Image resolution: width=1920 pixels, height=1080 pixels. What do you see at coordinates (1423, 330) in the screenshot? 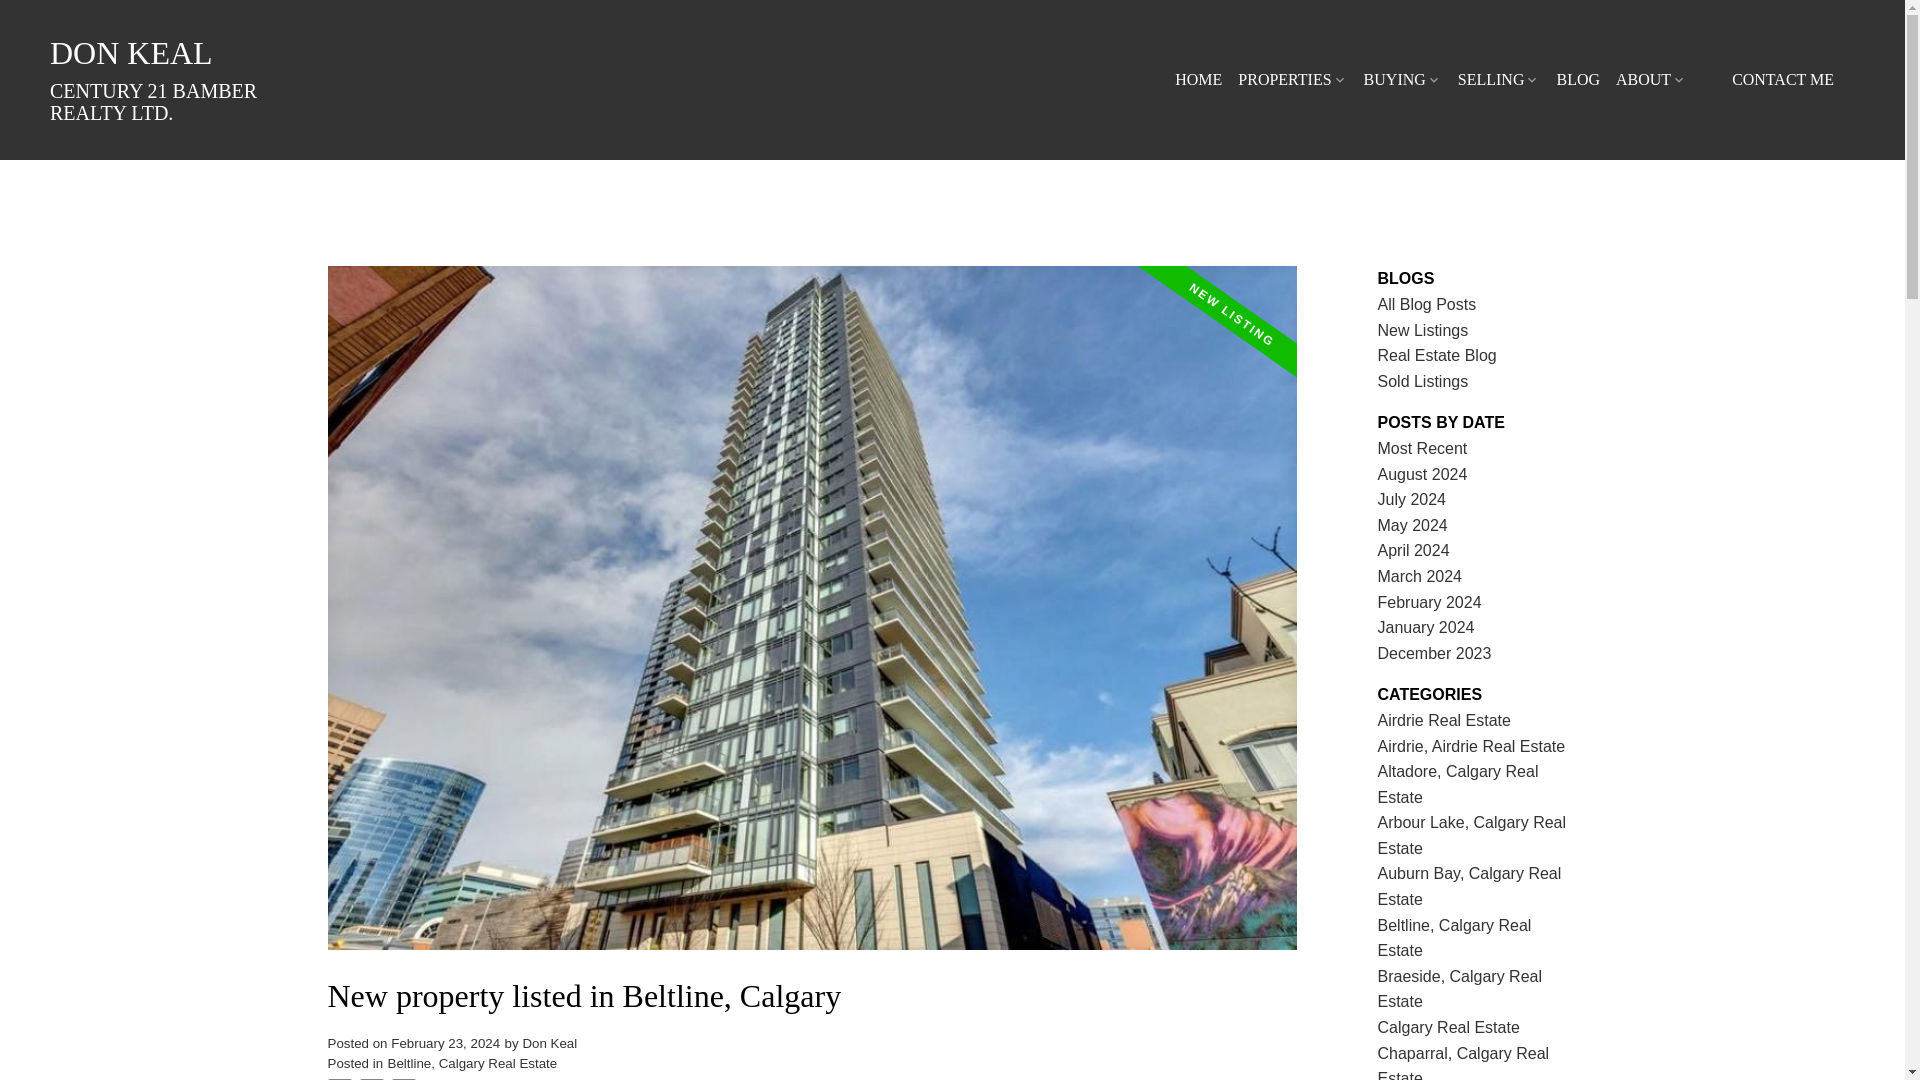
I see `New Listings` at bounding box center [1423, 330].